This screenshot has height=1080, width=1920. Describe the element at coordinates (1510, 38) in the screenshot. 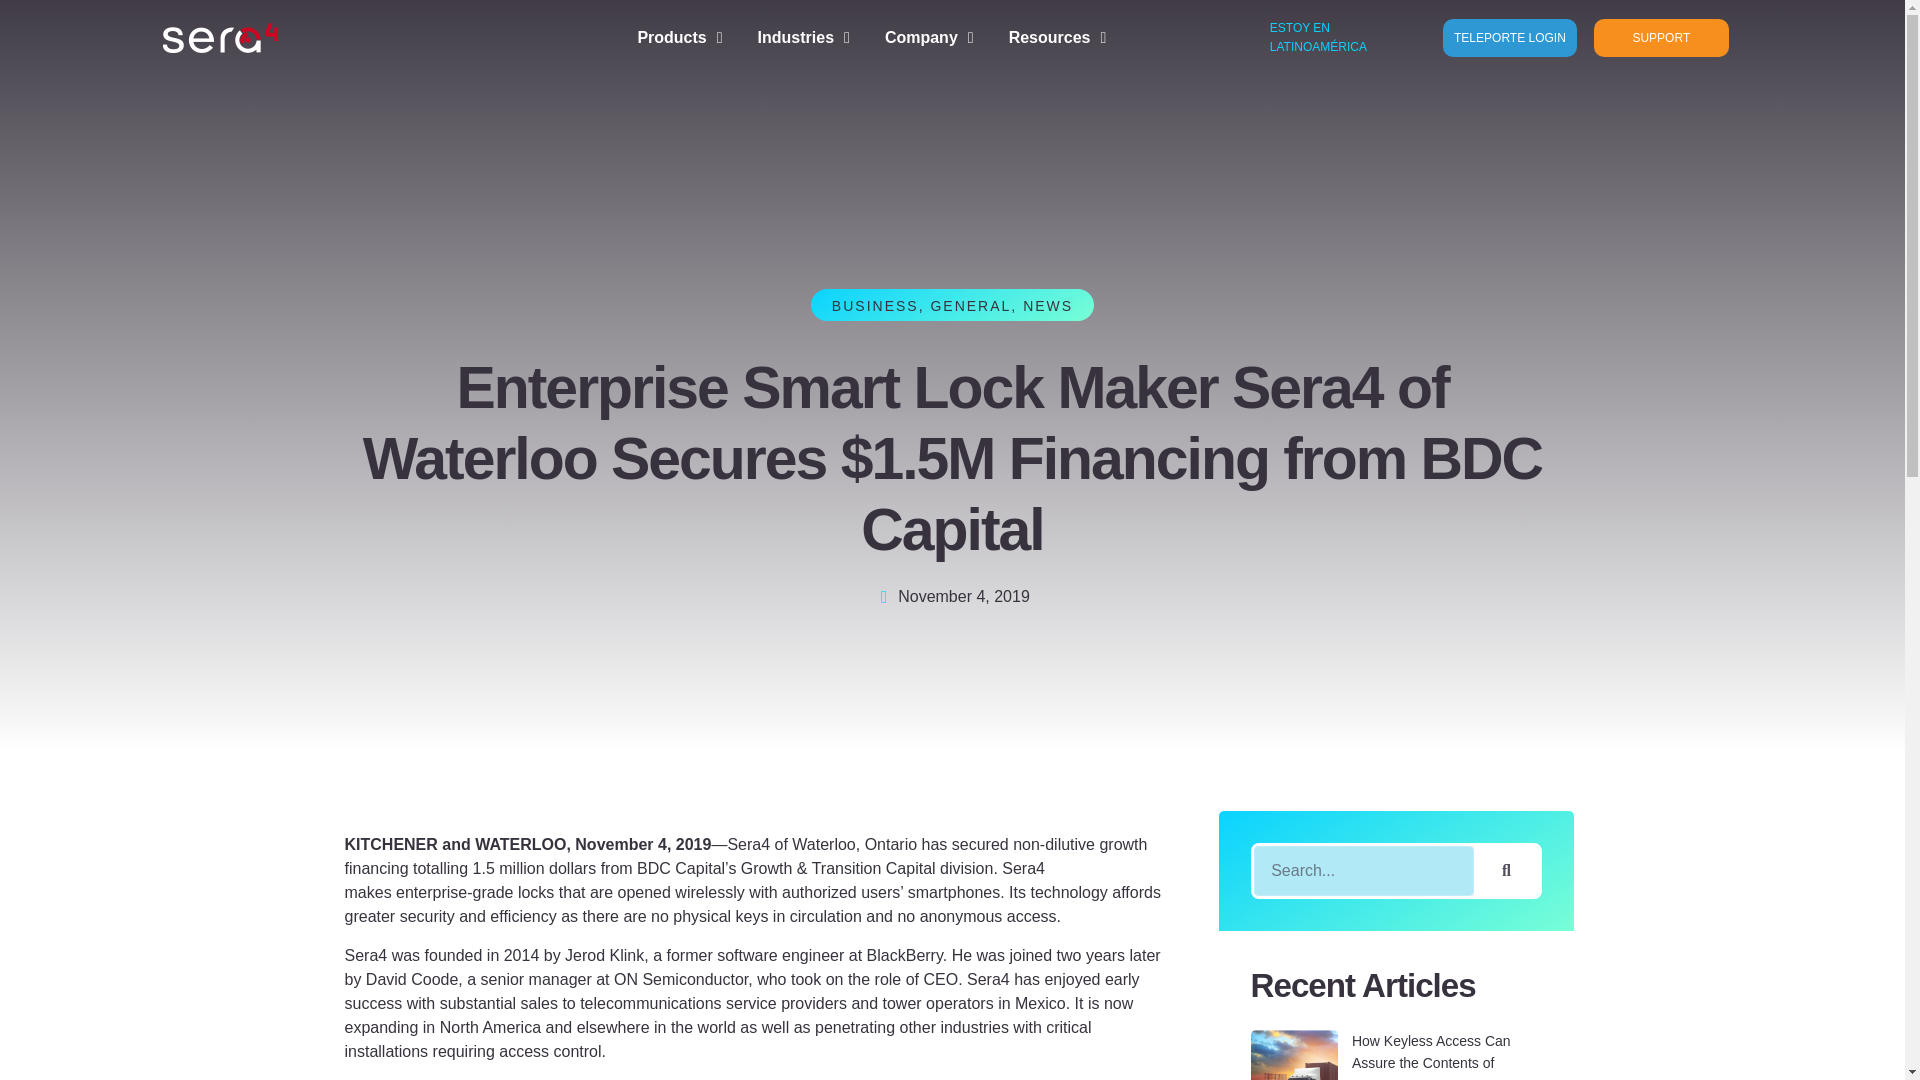

I see `TELEPORTE LOGIN` at that location.